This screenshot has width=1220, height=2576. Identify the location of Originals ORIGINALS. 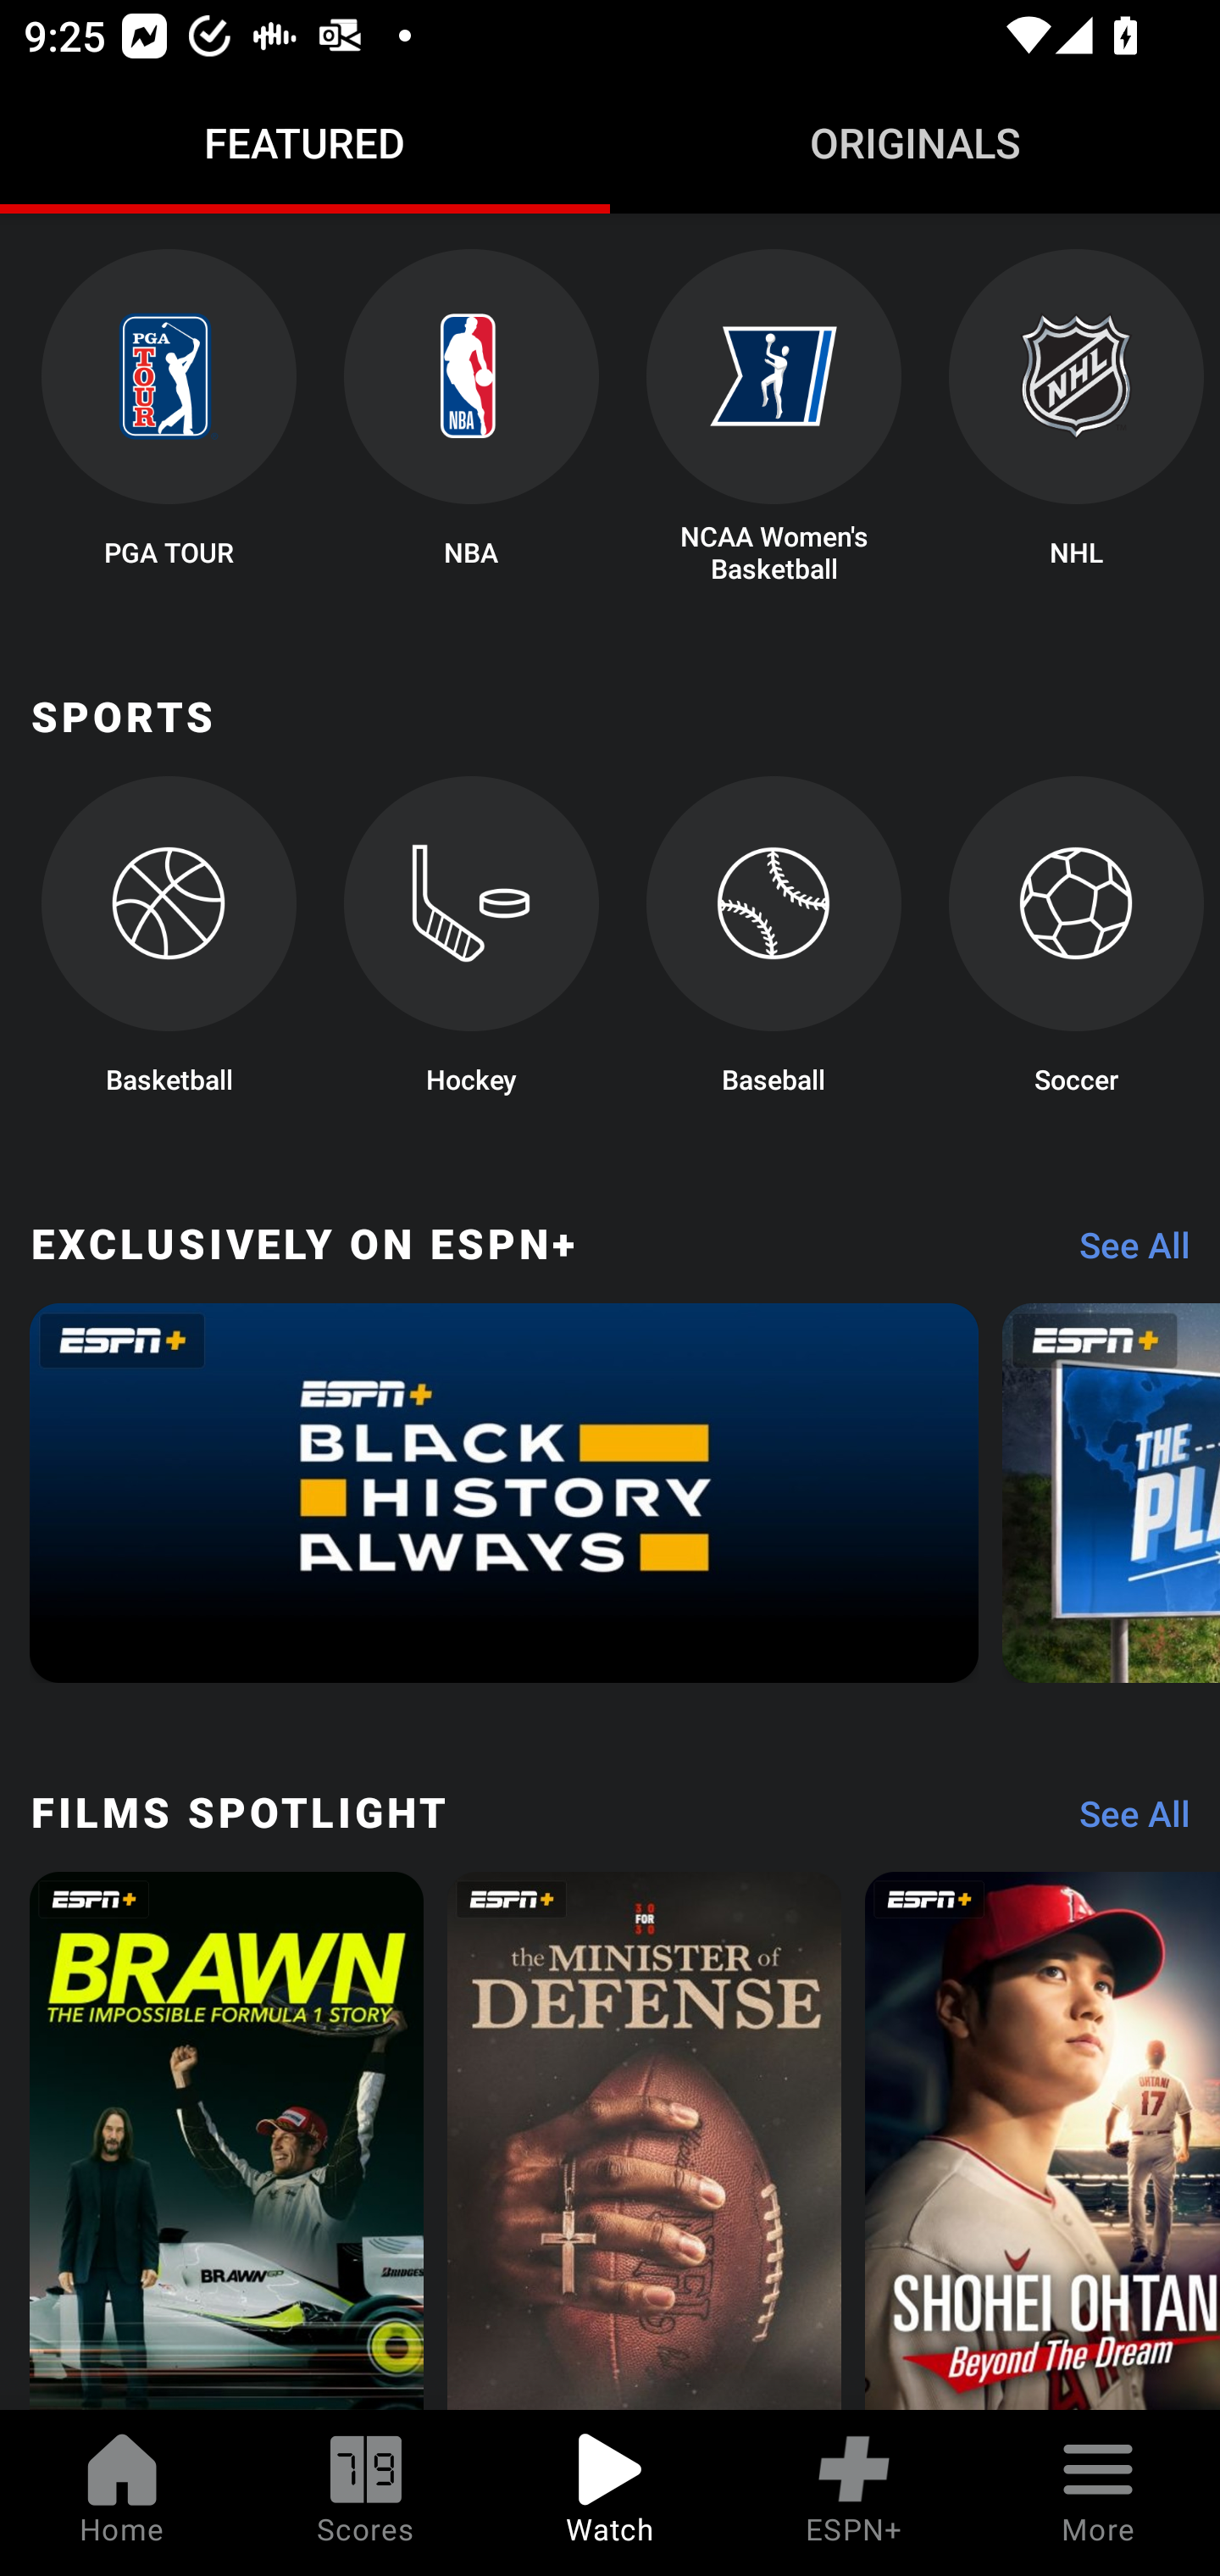
(915, 142).